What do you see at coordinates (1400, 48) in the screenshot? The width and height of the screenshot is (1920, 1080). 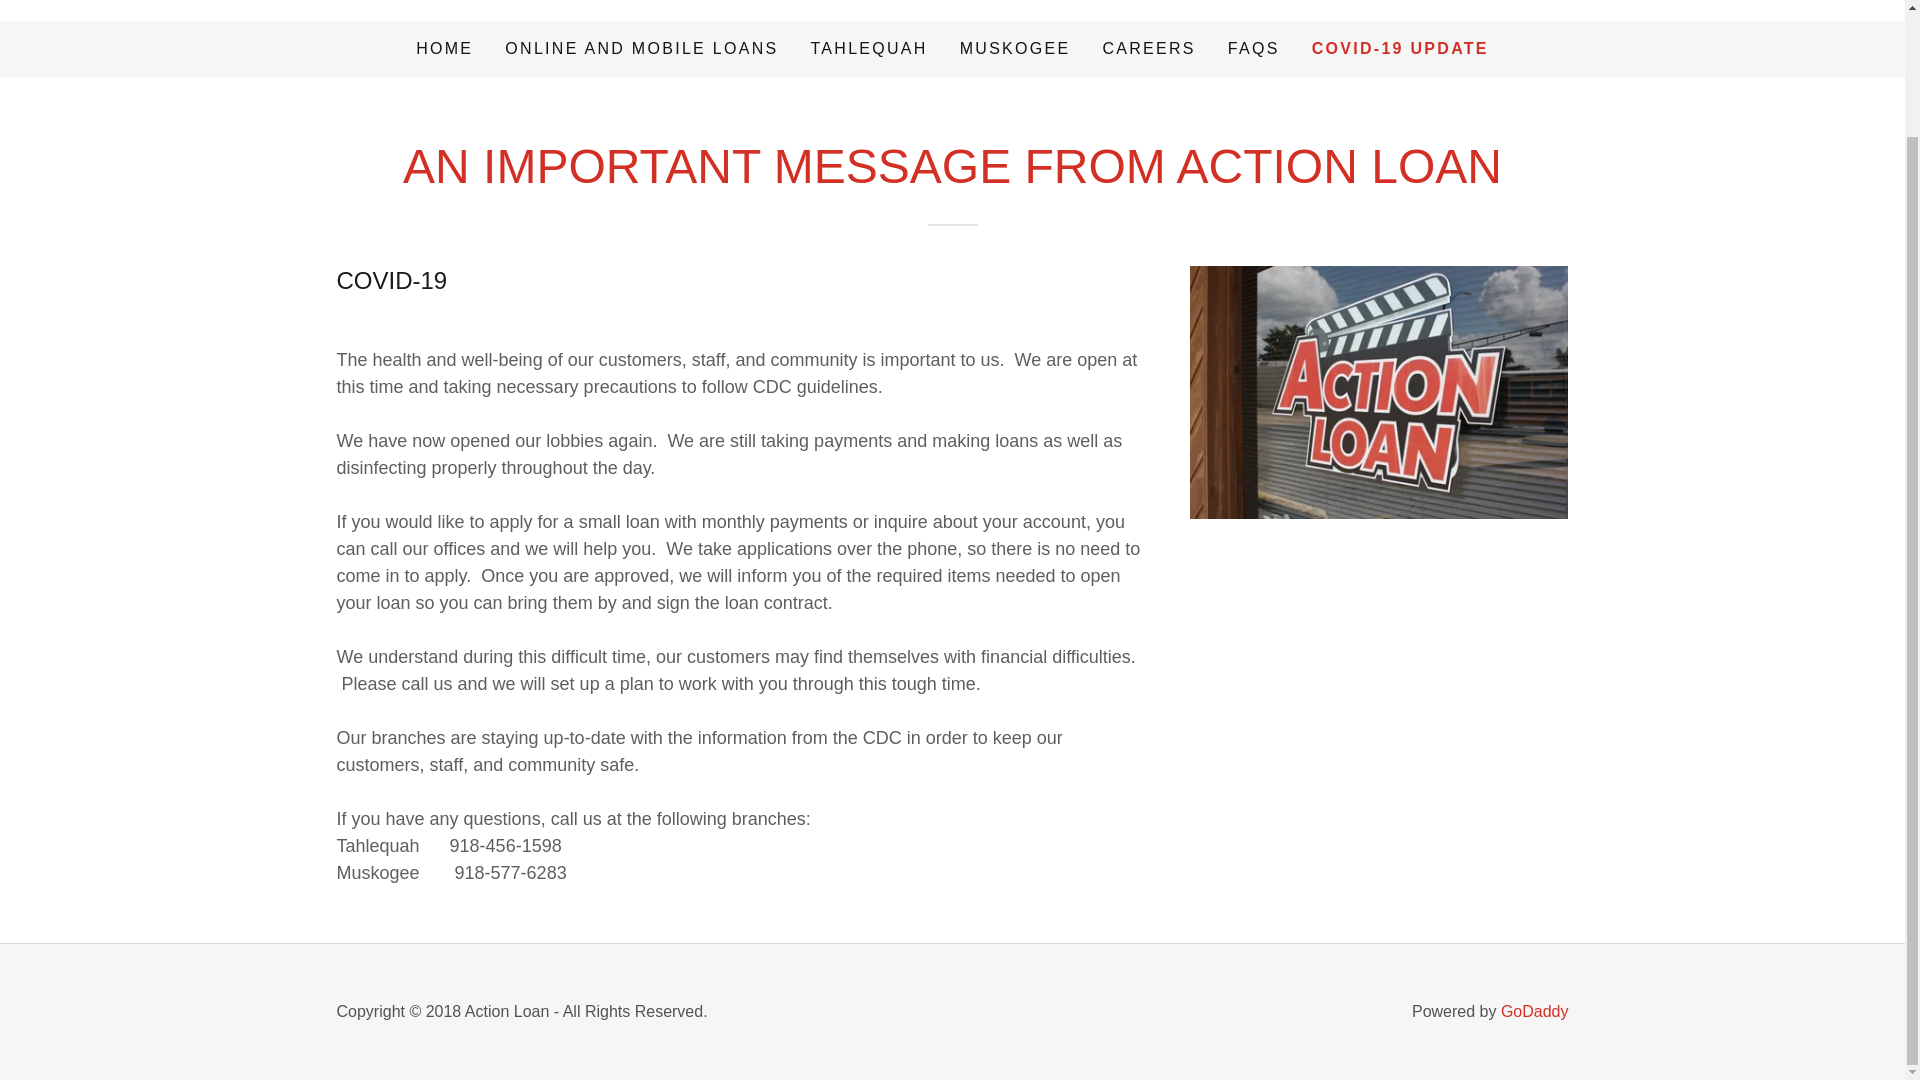 I see `COVID-19 UPDATE` at bounding box center [1400, 48].